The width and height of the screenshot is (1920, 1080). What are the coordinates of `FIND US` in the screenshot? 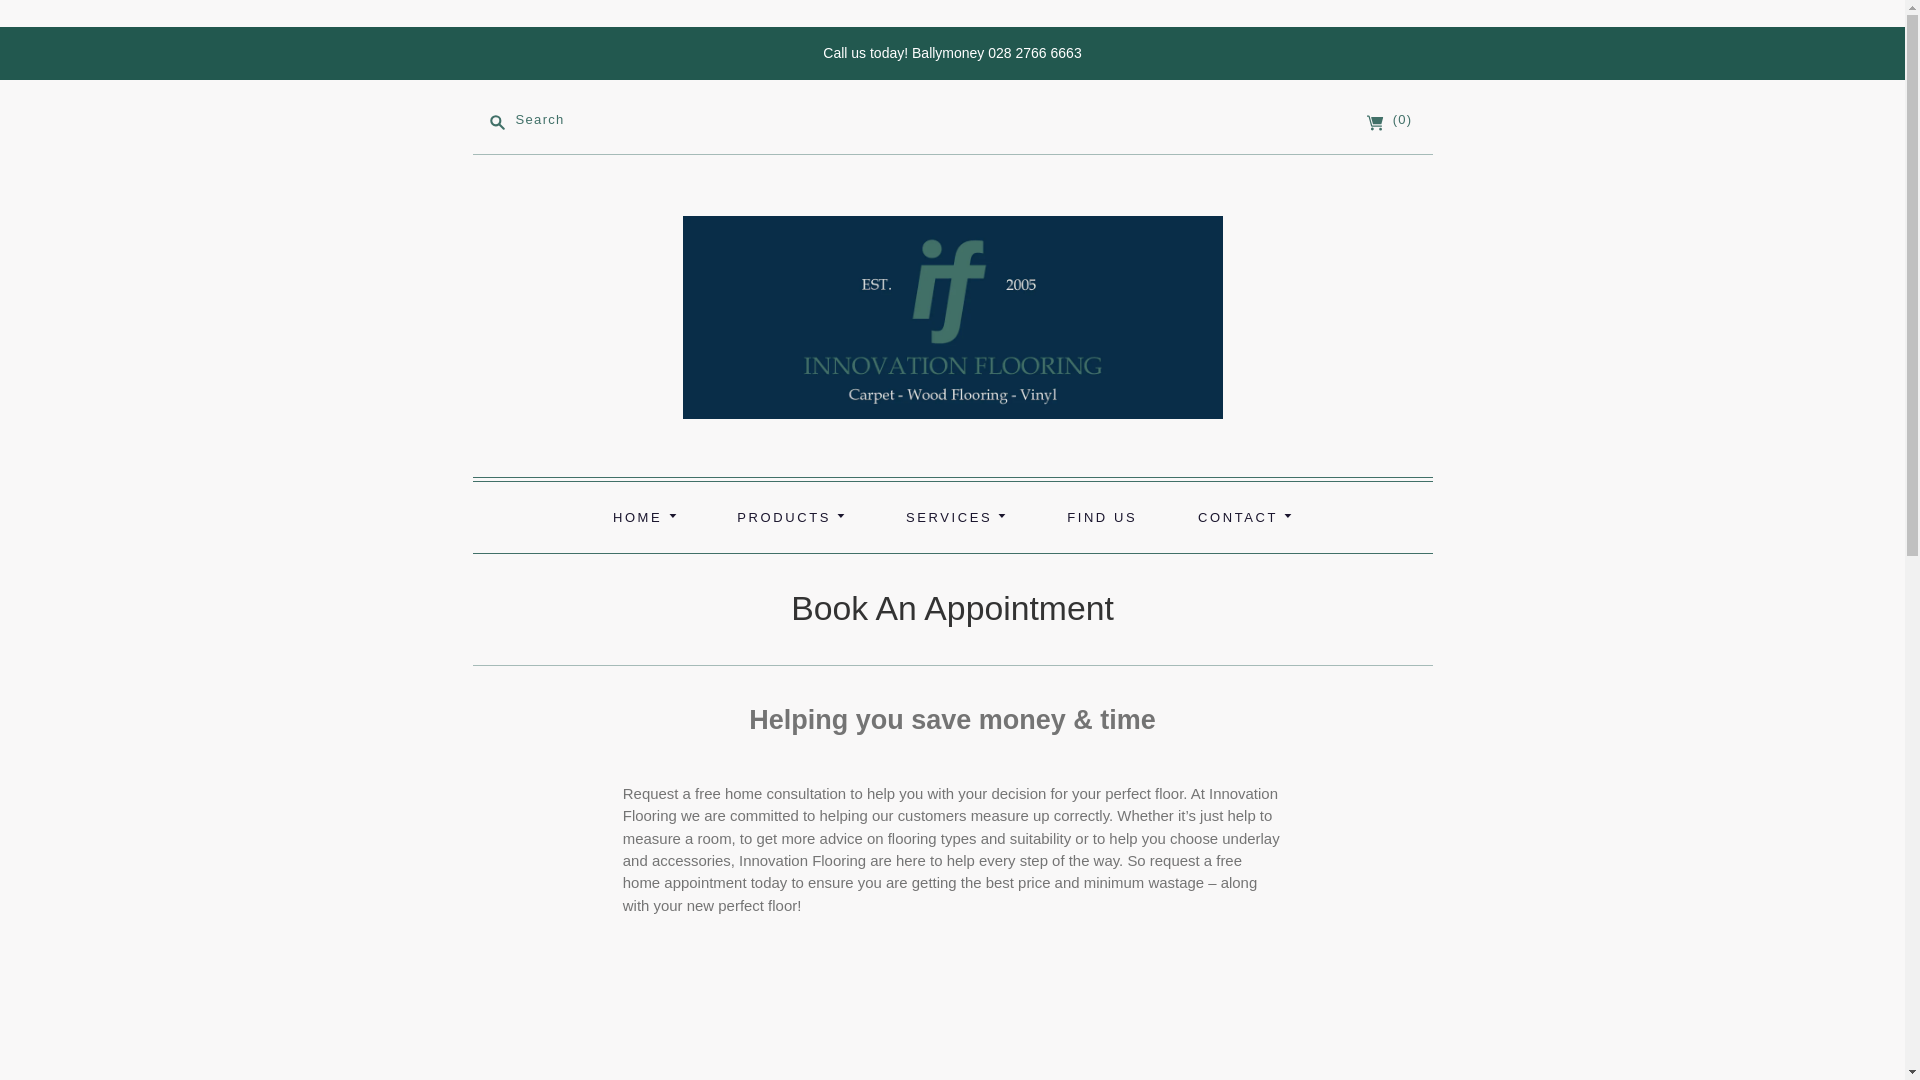 It's located at (1102, 516).